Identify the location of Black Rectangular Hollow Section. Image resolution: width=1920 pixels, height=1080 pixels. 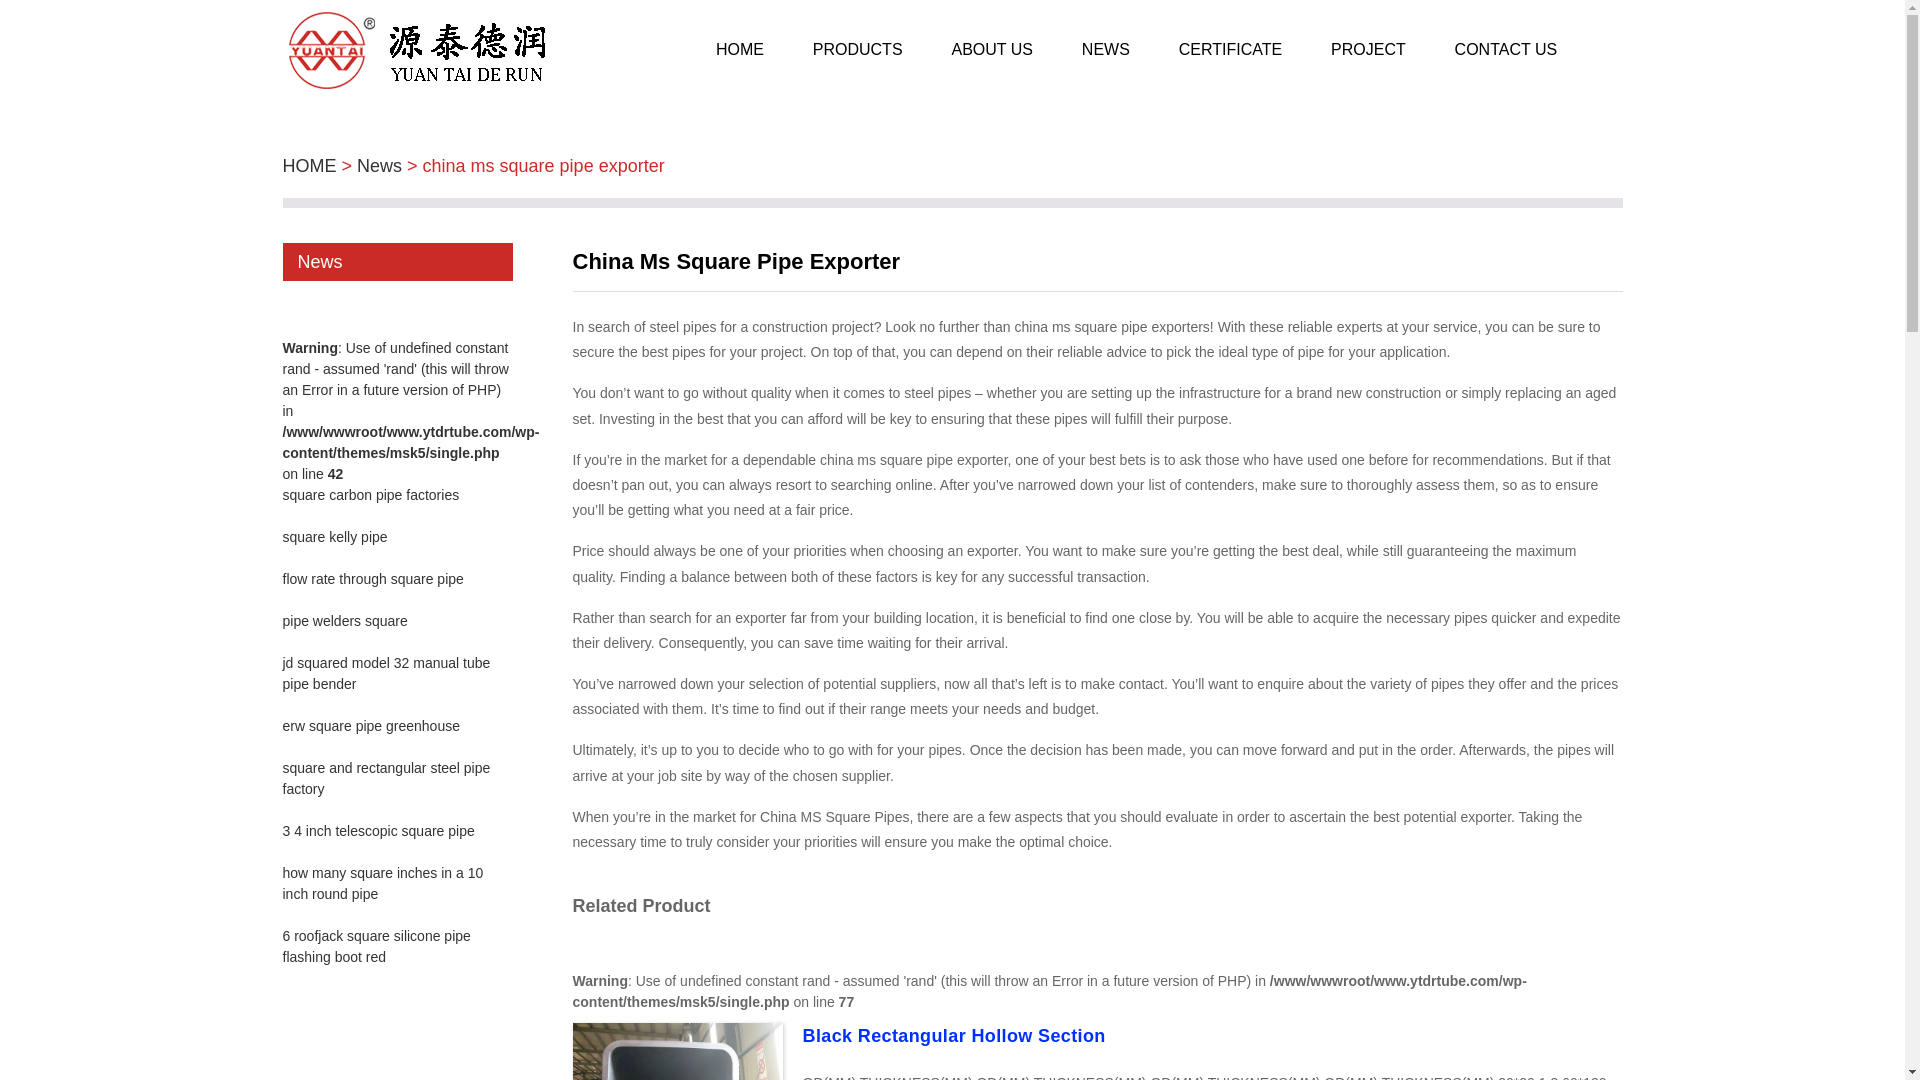
(954, 1036).